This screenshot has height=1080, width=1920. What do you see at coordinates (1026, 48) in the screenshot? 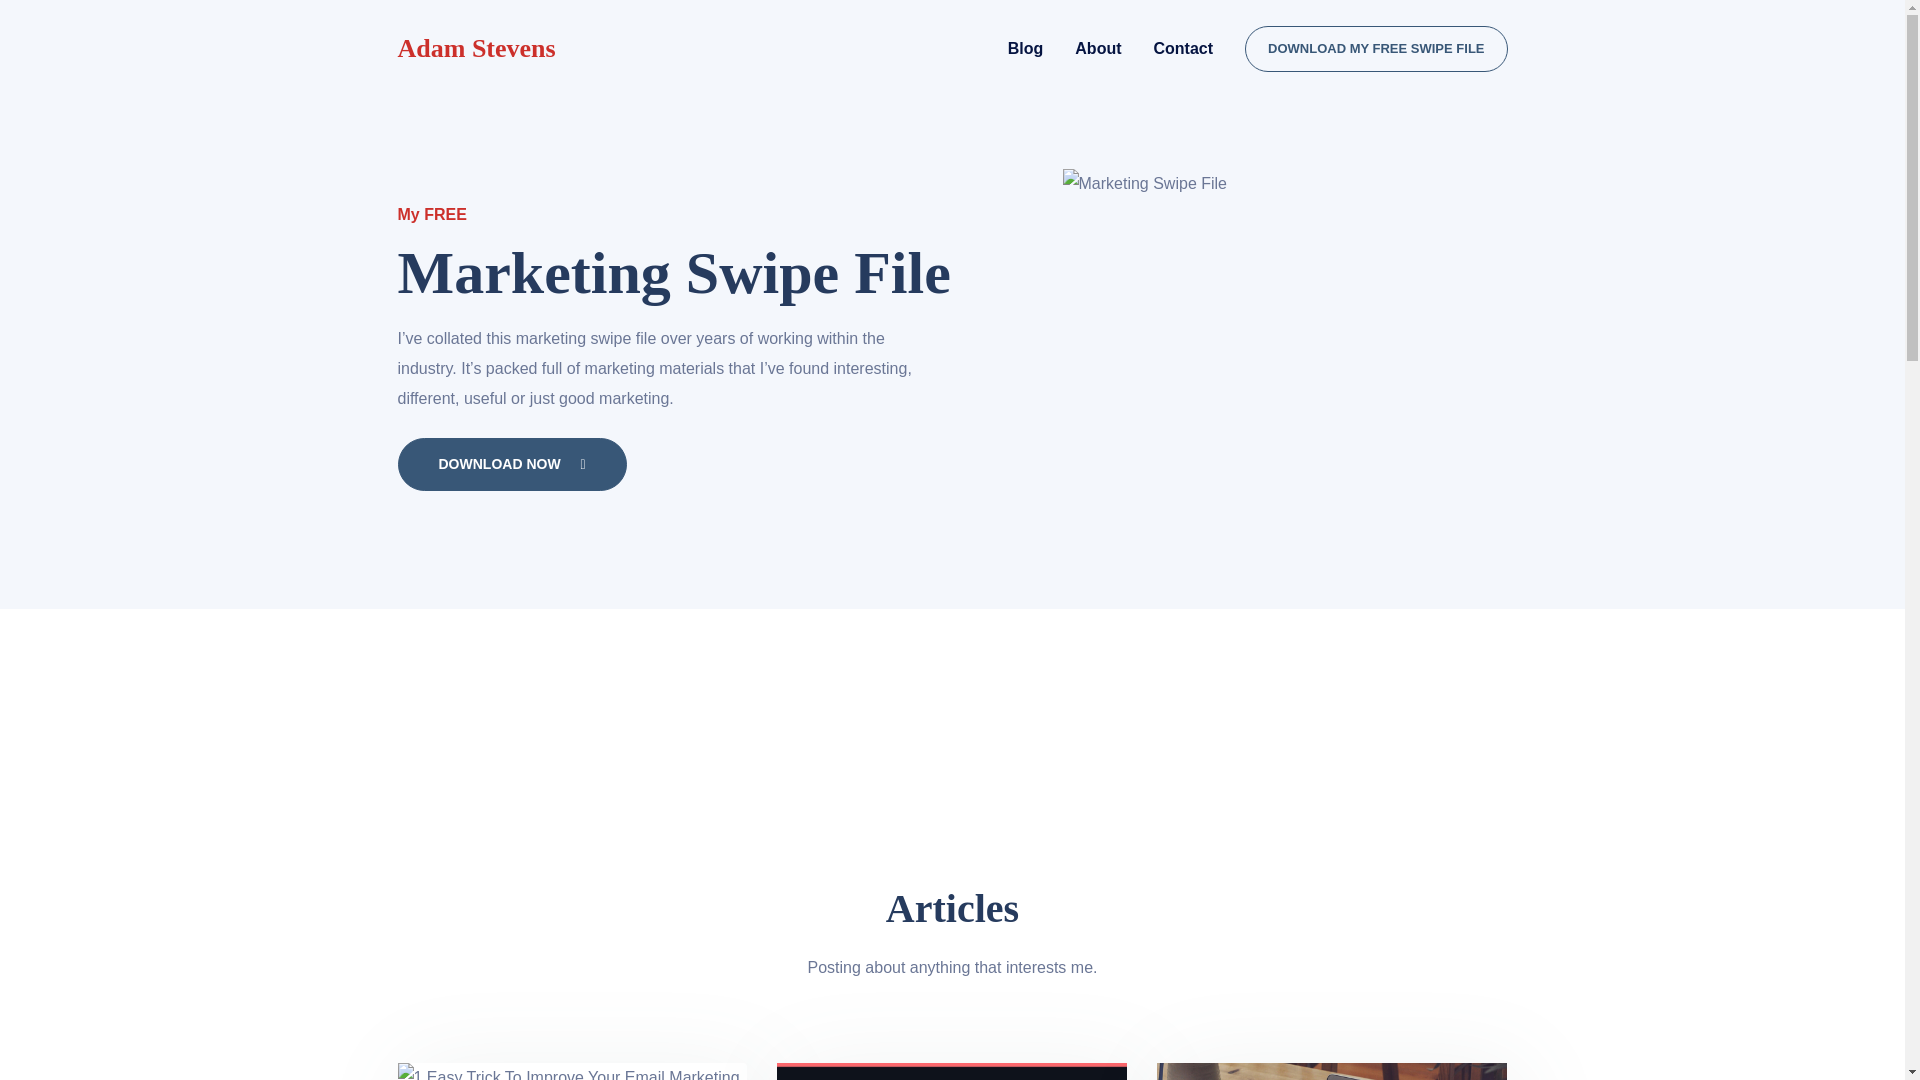
I see `Blog` at bounding box center [1026, 48].